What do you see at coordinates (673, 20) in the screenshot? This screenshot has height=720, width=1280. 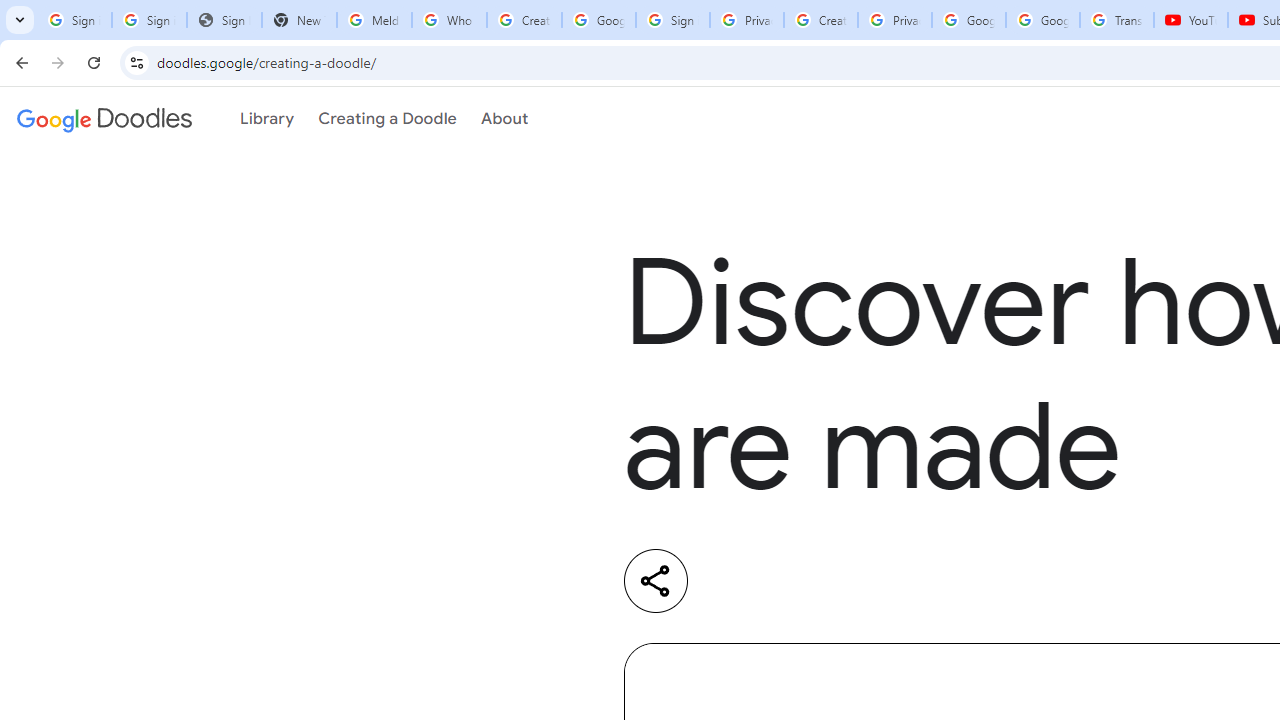 I see `Sign in - Google Accounts` at bounding box center [673, 20].